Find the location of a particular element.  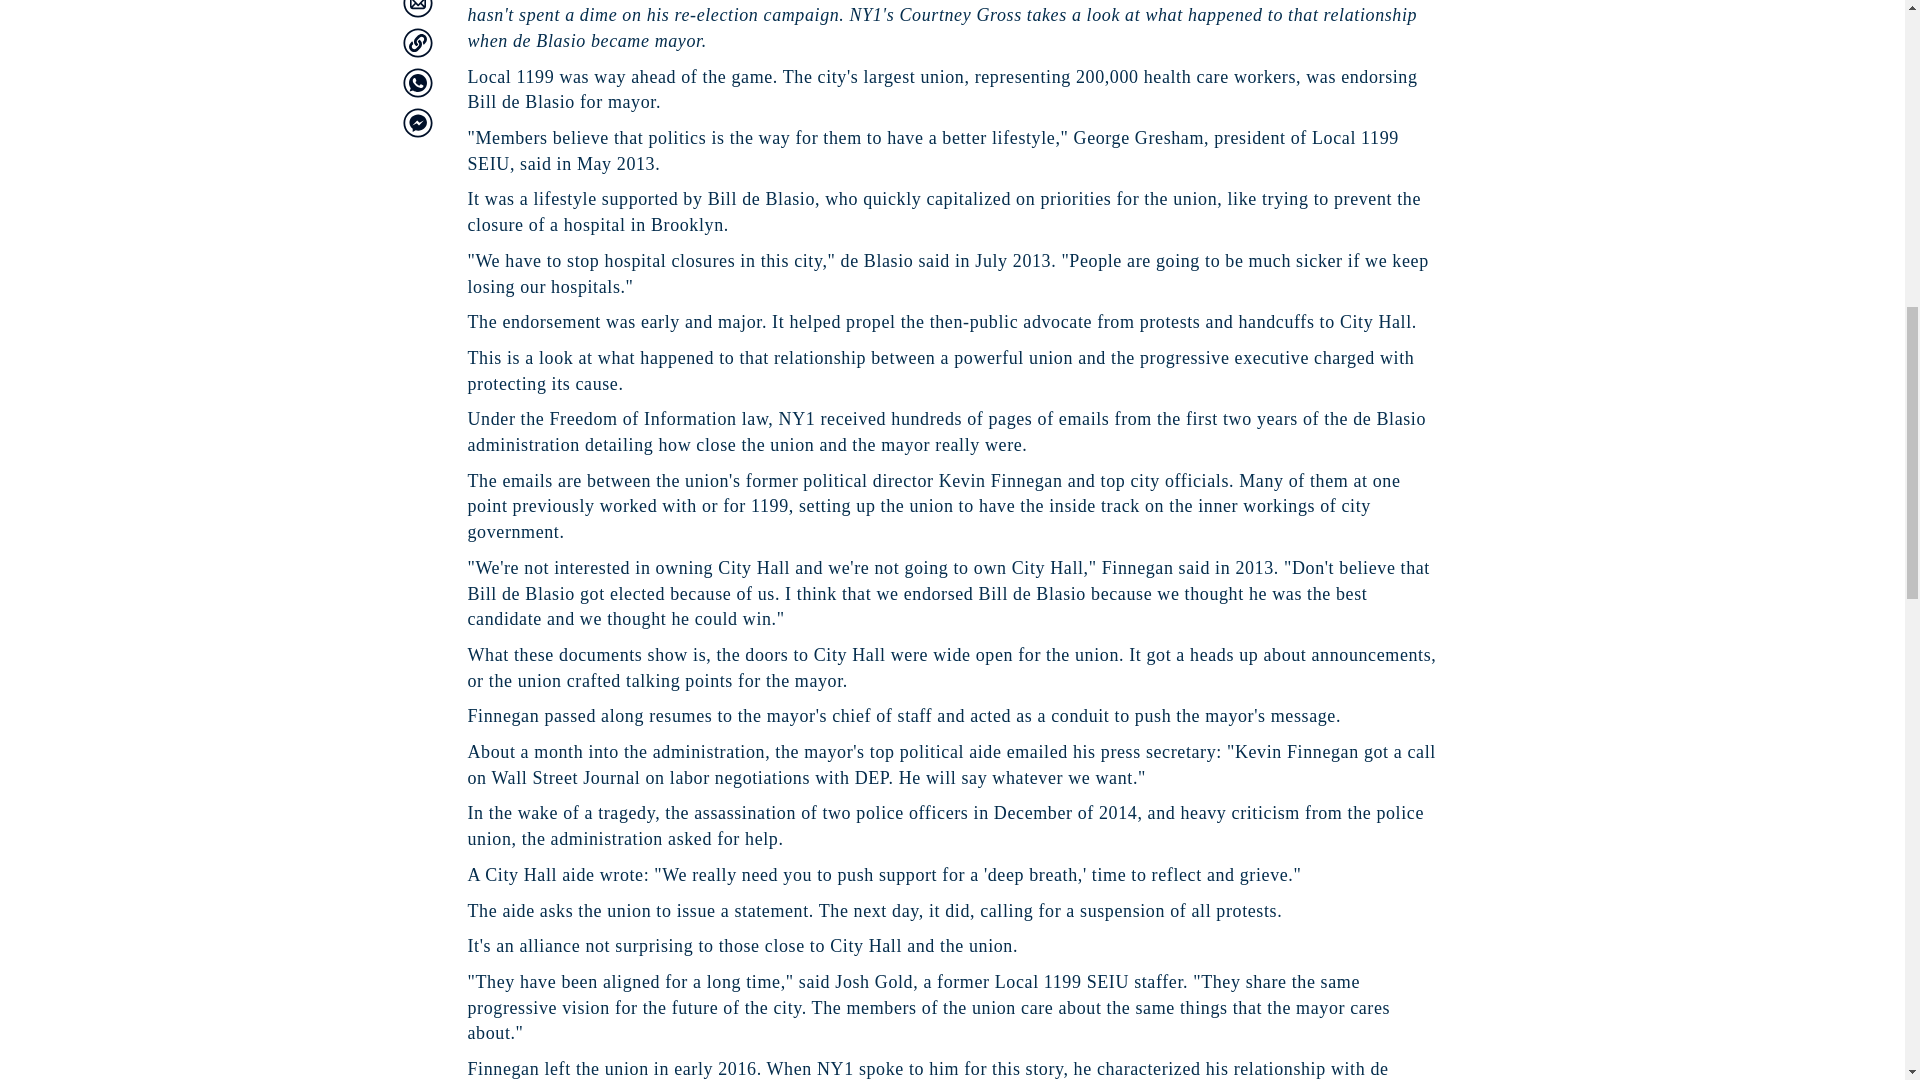

Share with Email is located at coordinates (416, 9).